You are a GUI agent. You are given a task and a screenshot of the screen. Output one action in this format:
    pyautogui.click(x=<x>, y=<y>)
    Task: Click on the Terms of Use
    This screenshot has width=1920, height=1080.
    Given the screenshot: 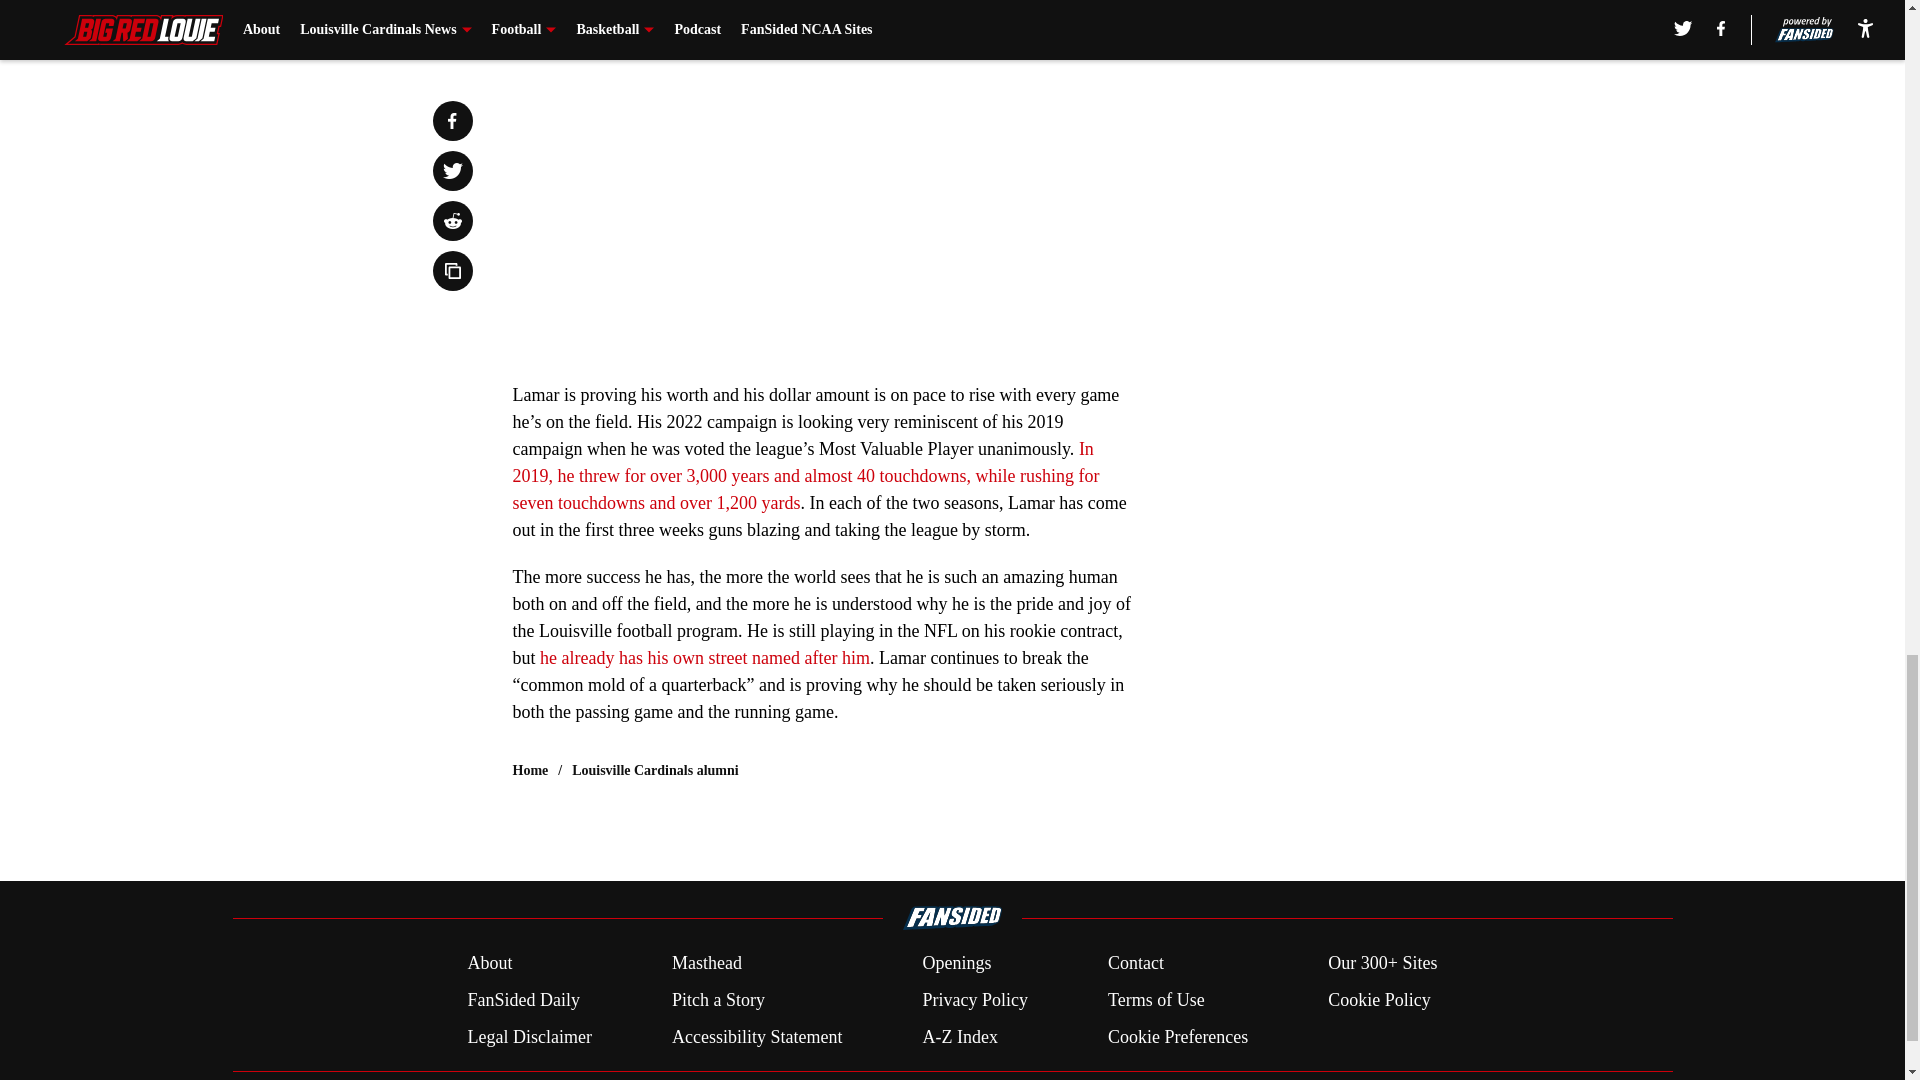 What is the action you would take?
    pyautogui.click(x=1156, y=1000)
    